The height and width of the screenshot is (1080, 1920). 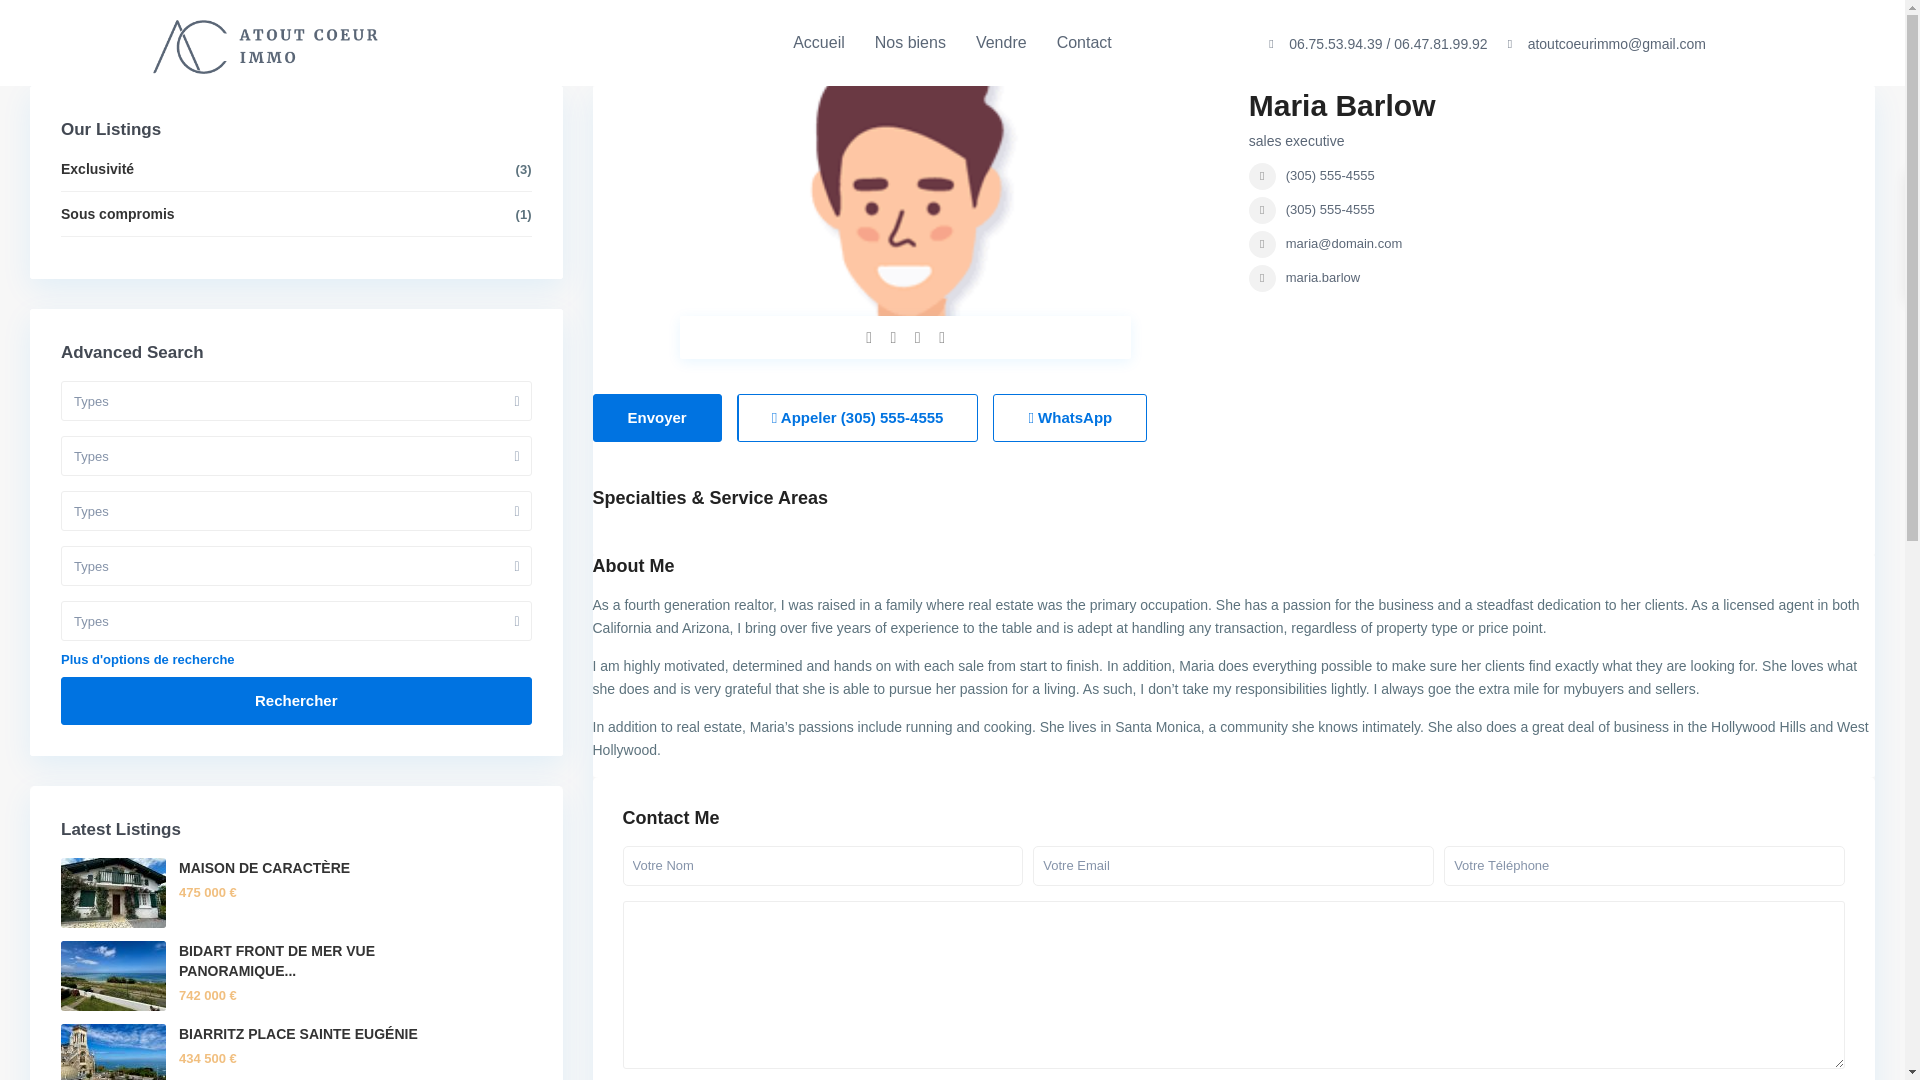 What do you see at coordinates (1084, 42) in the screenshot?
I see `Contact` at bounding box center [1084, 42].